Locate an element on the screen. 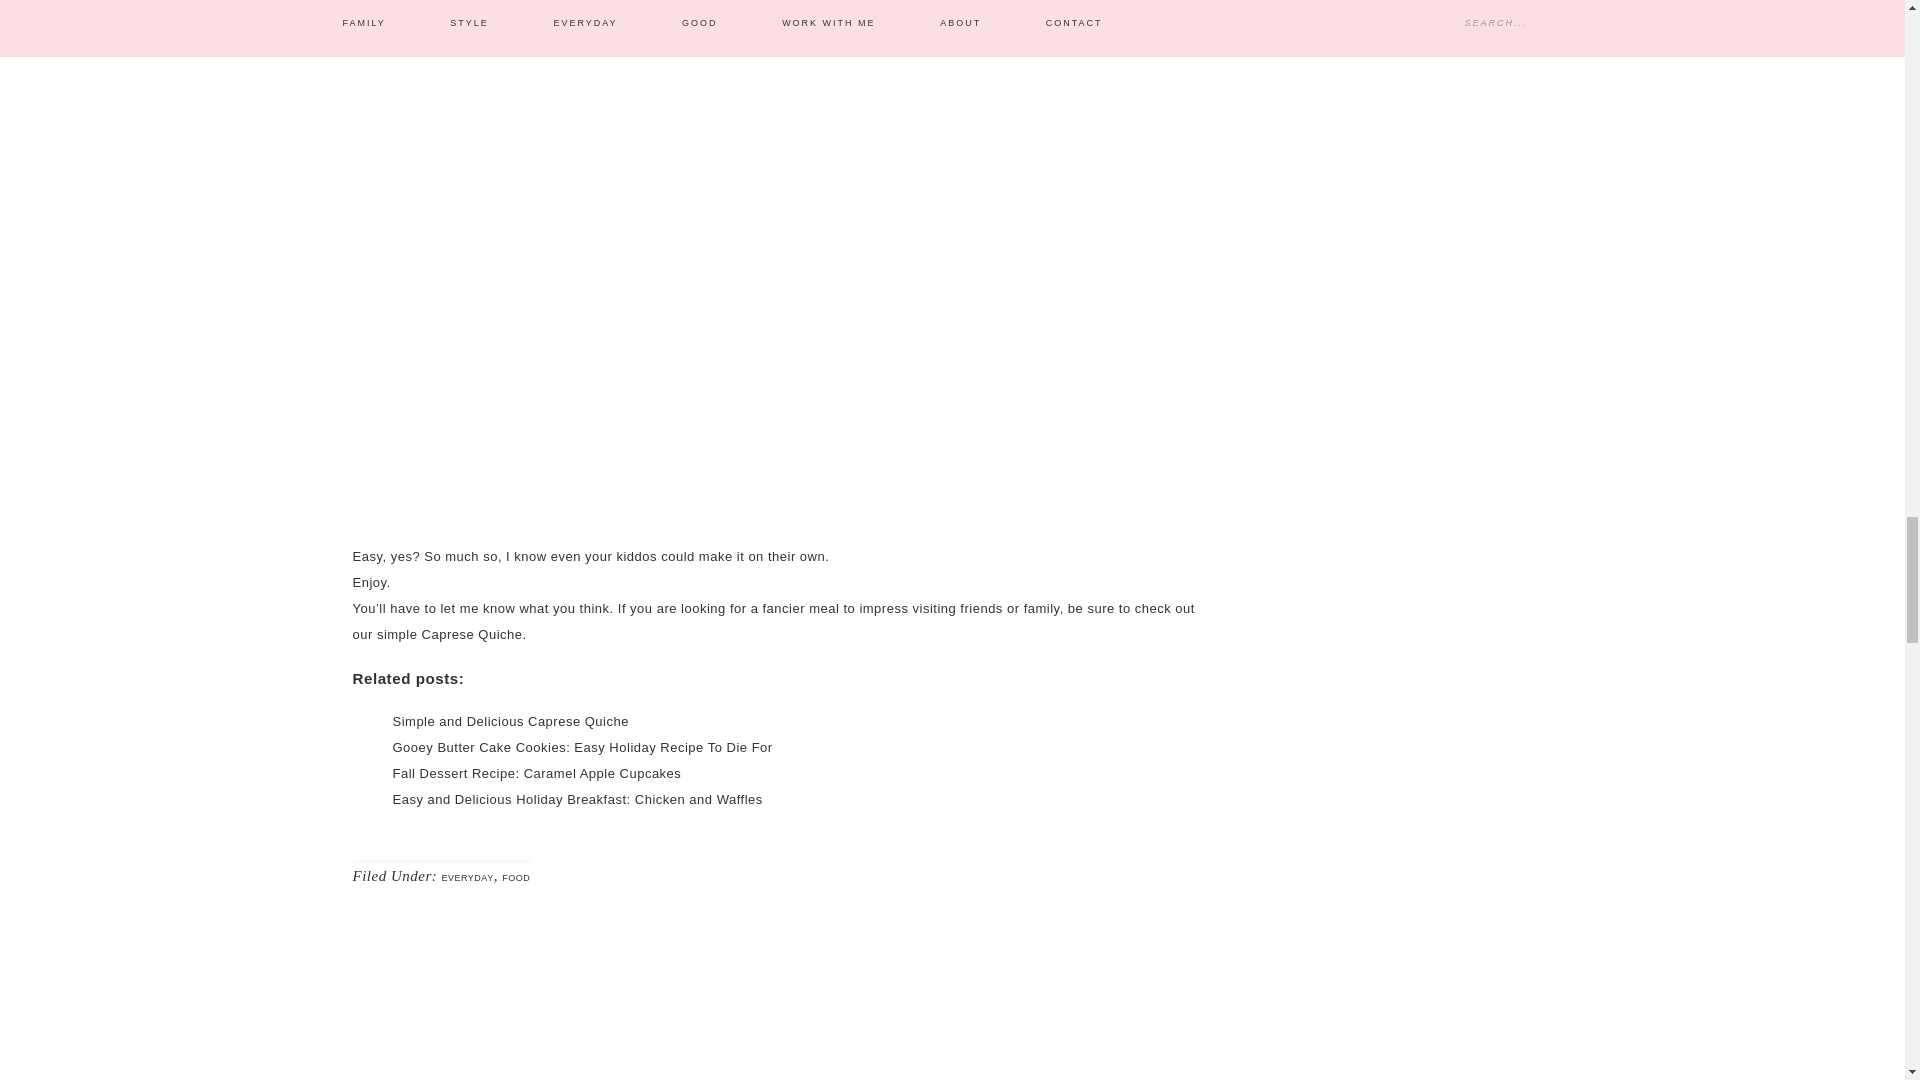  Gooey Butter Cake Cookies: Easy Holiday Recipe To Die For is located at coordinates (581, 746).